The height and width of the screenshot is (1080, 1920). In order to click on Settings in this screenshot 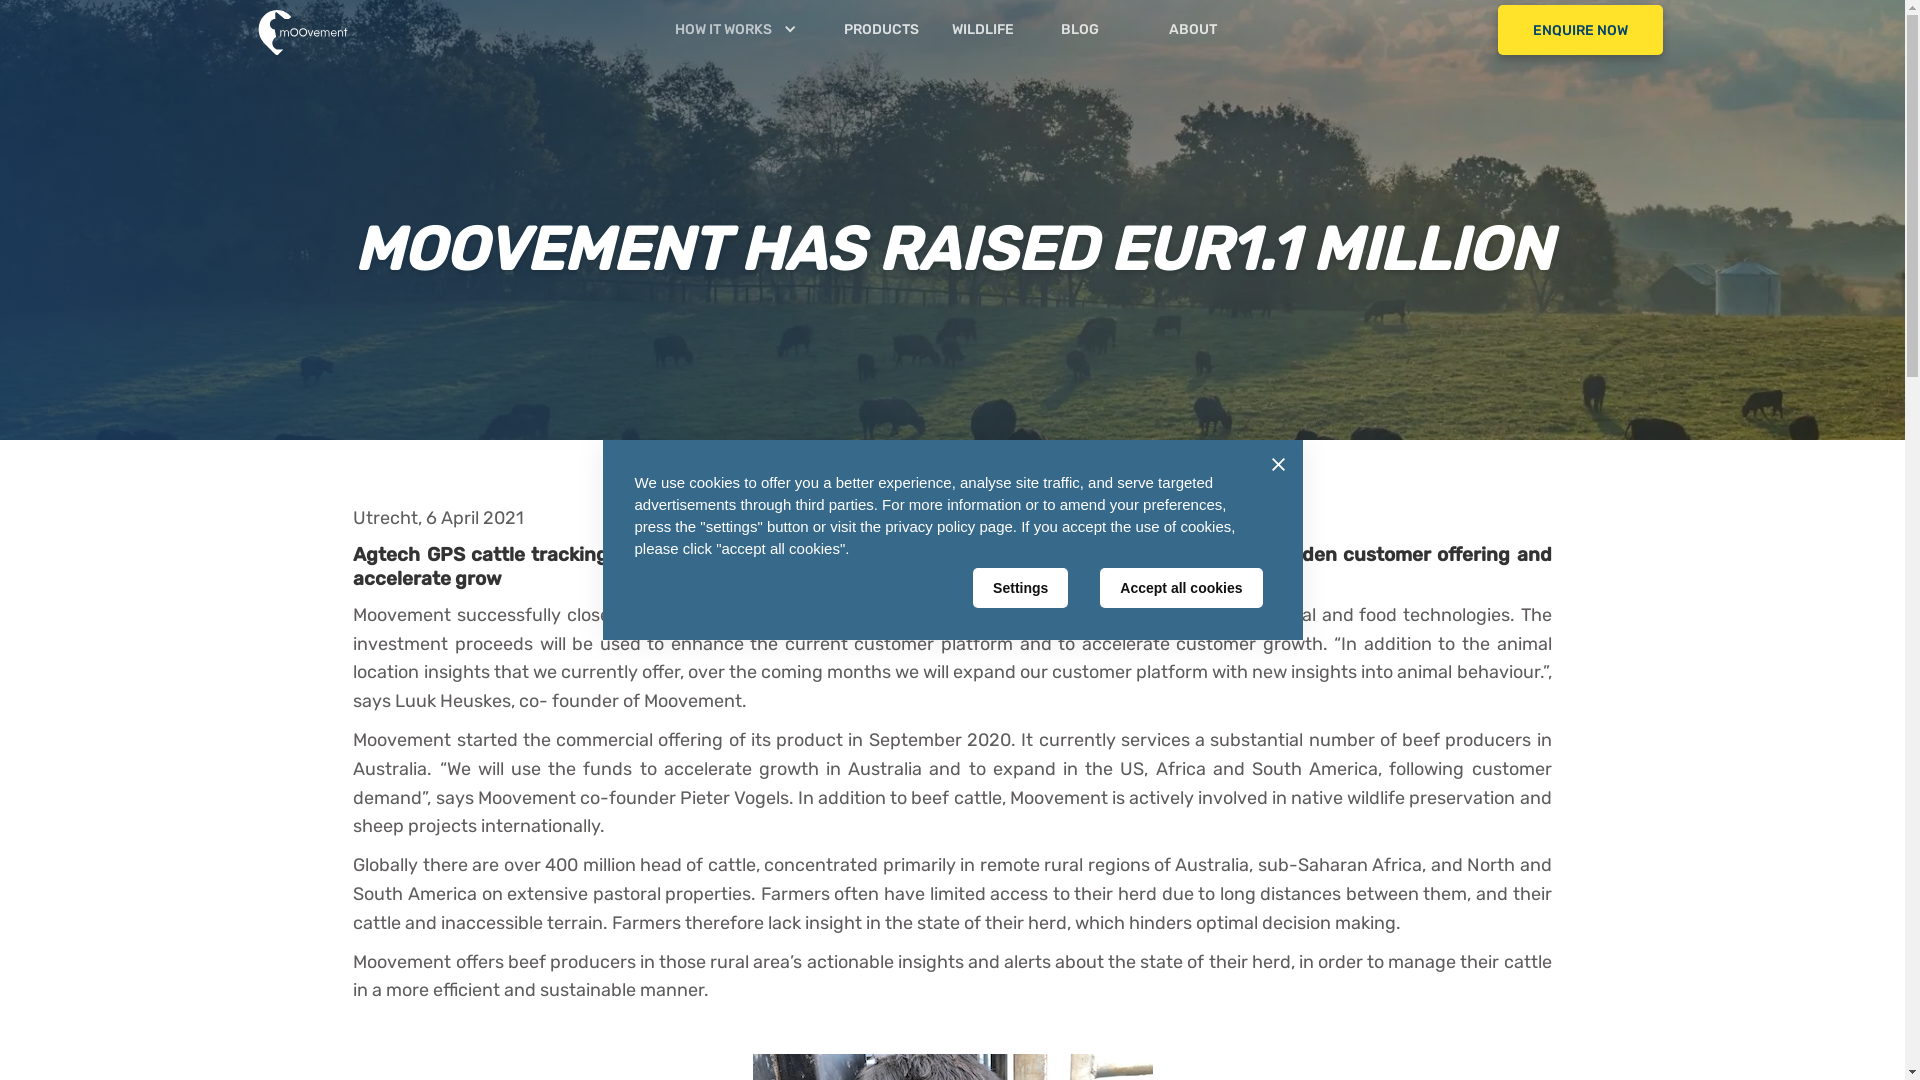, I will do `click(1020, 588)`.